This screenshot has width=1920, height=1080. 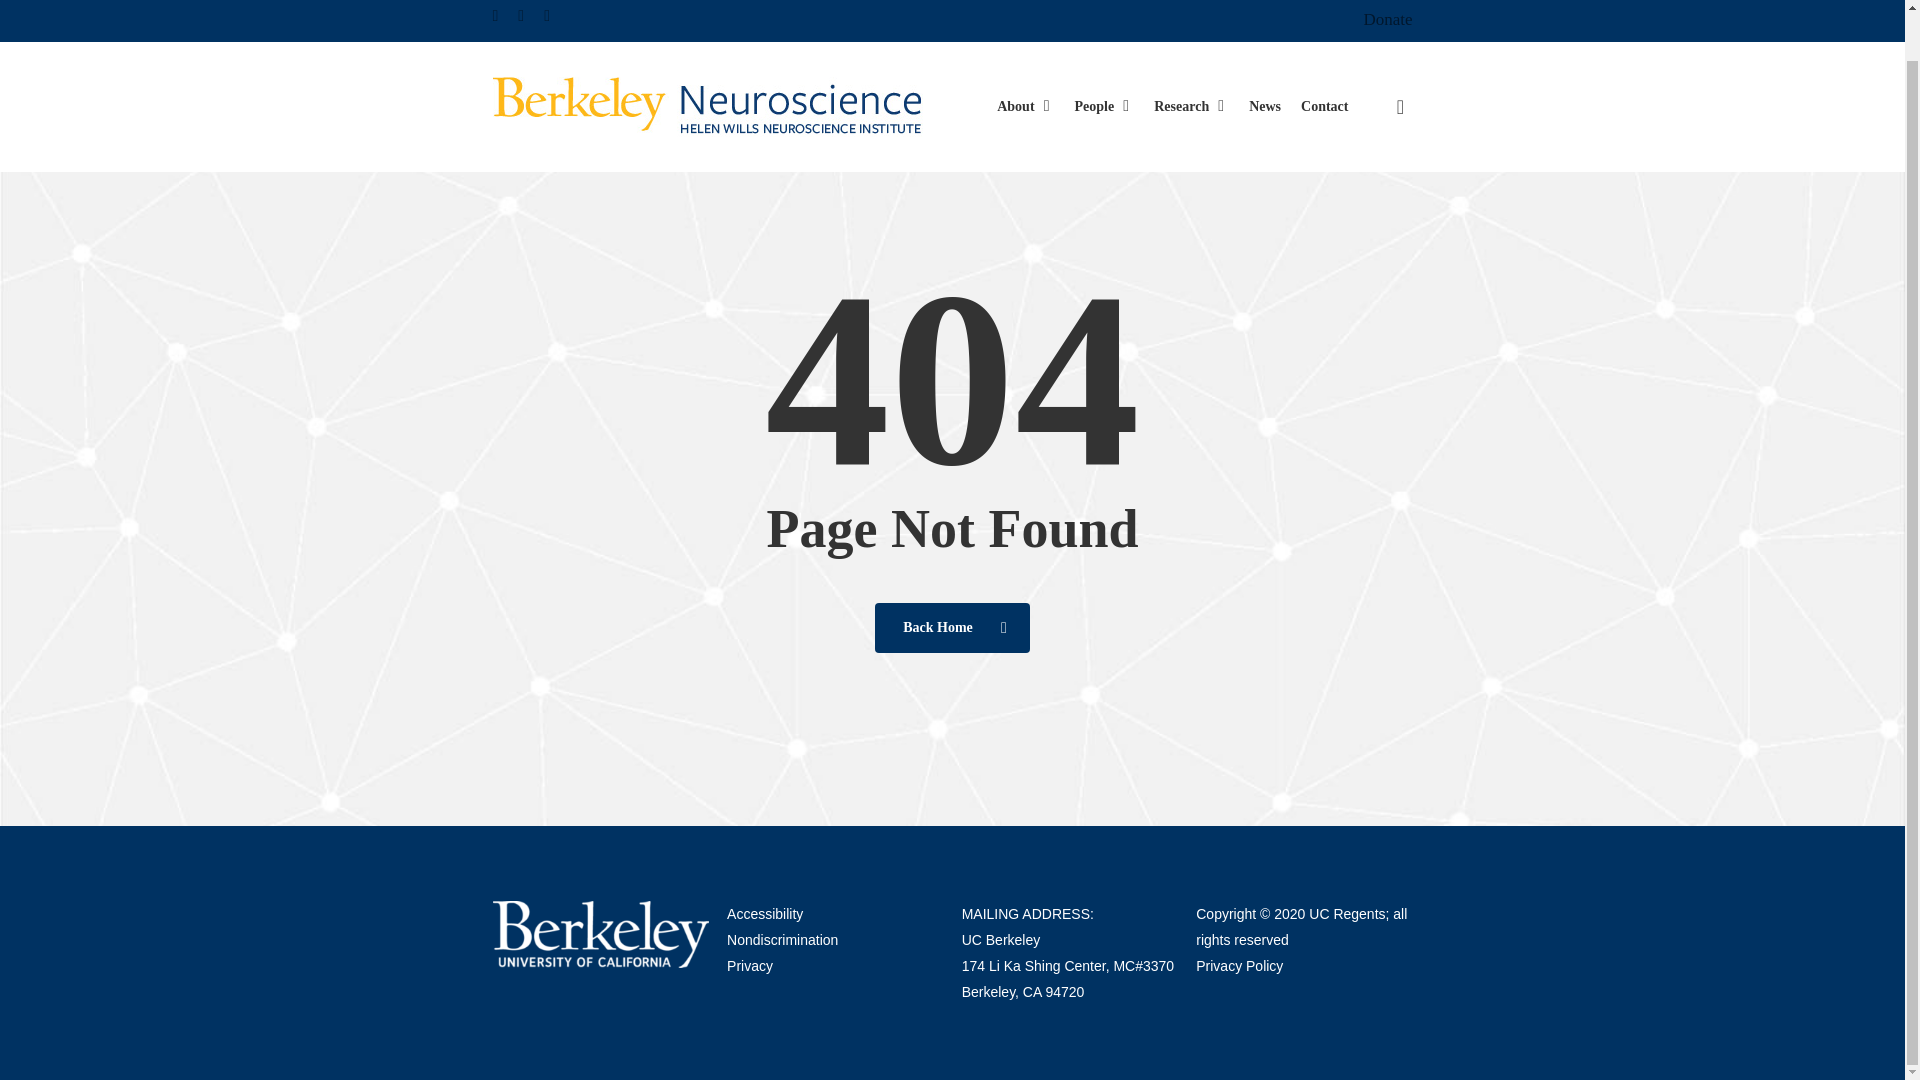 I want to click on Contact, so click(x=1324, y=58).